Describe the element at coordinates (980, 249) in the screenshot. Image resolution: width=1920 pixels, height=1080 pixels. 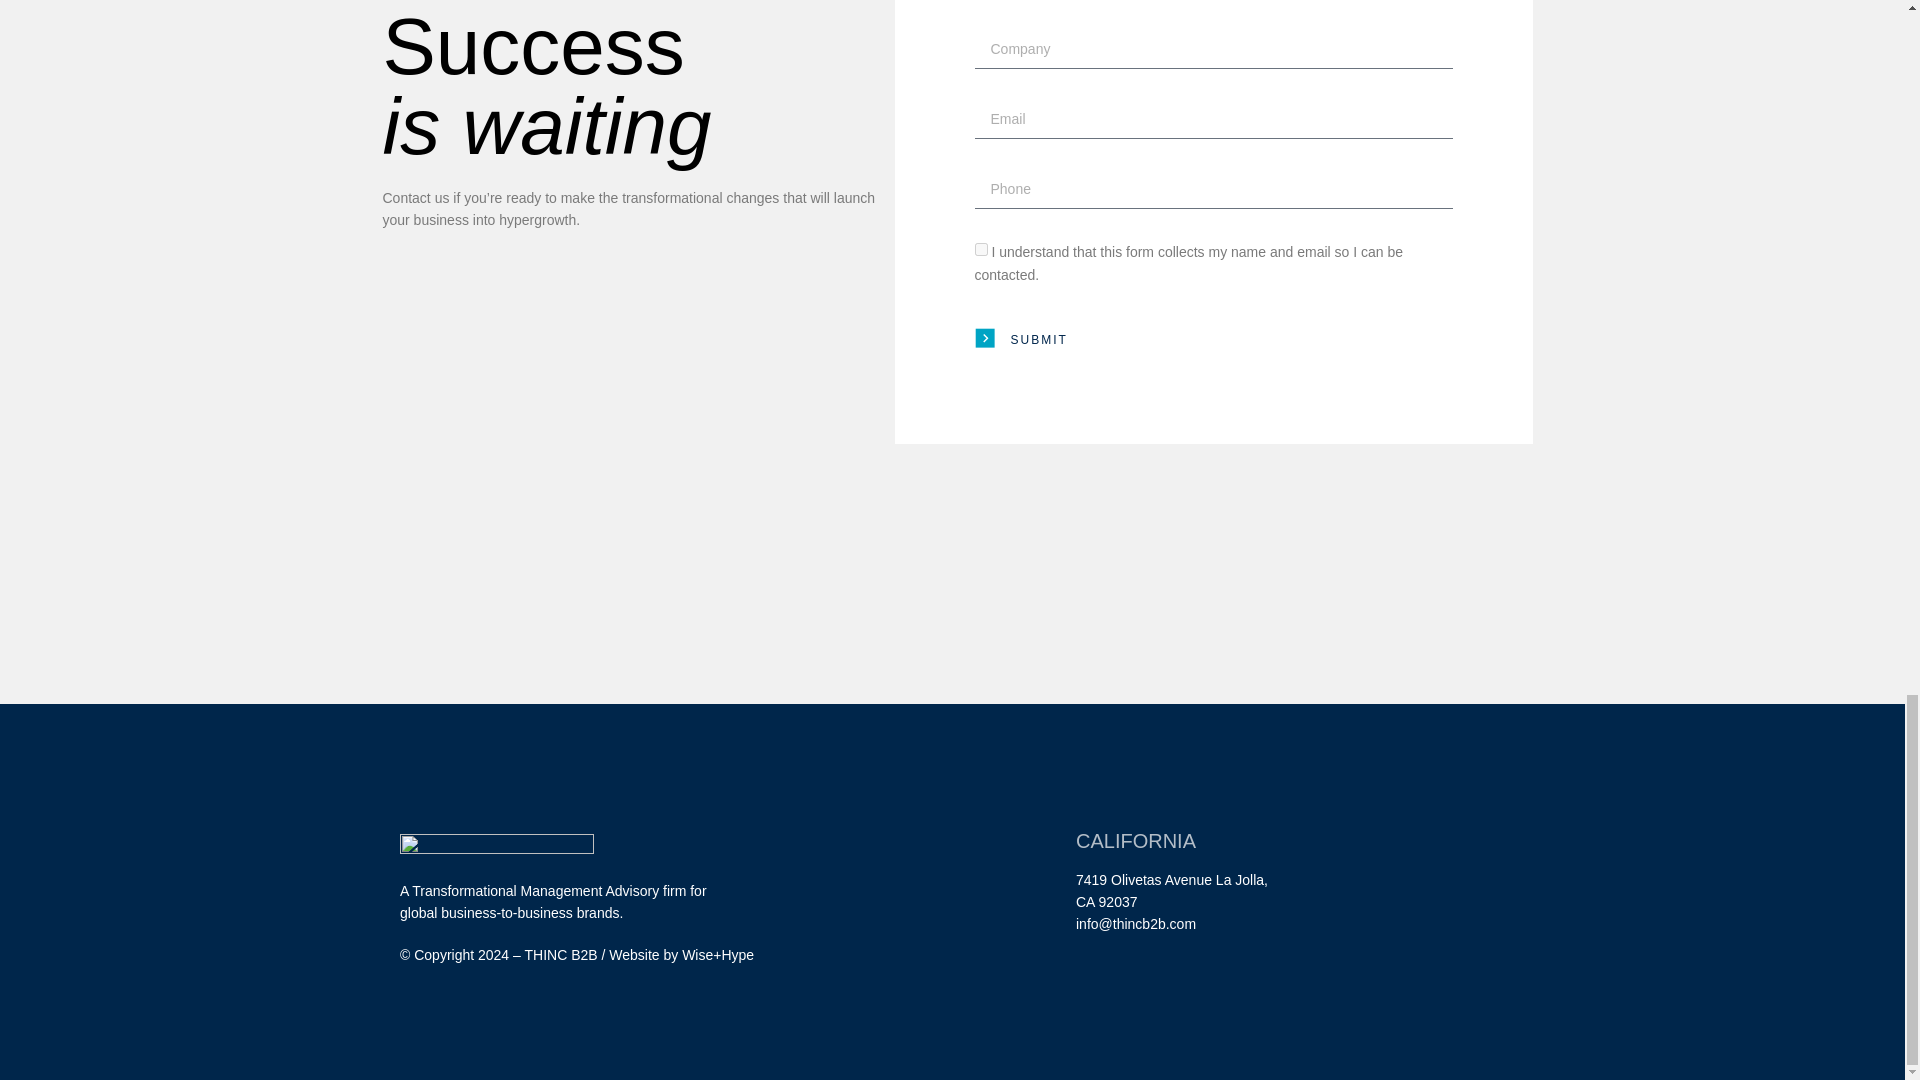
I see `on` at that location.